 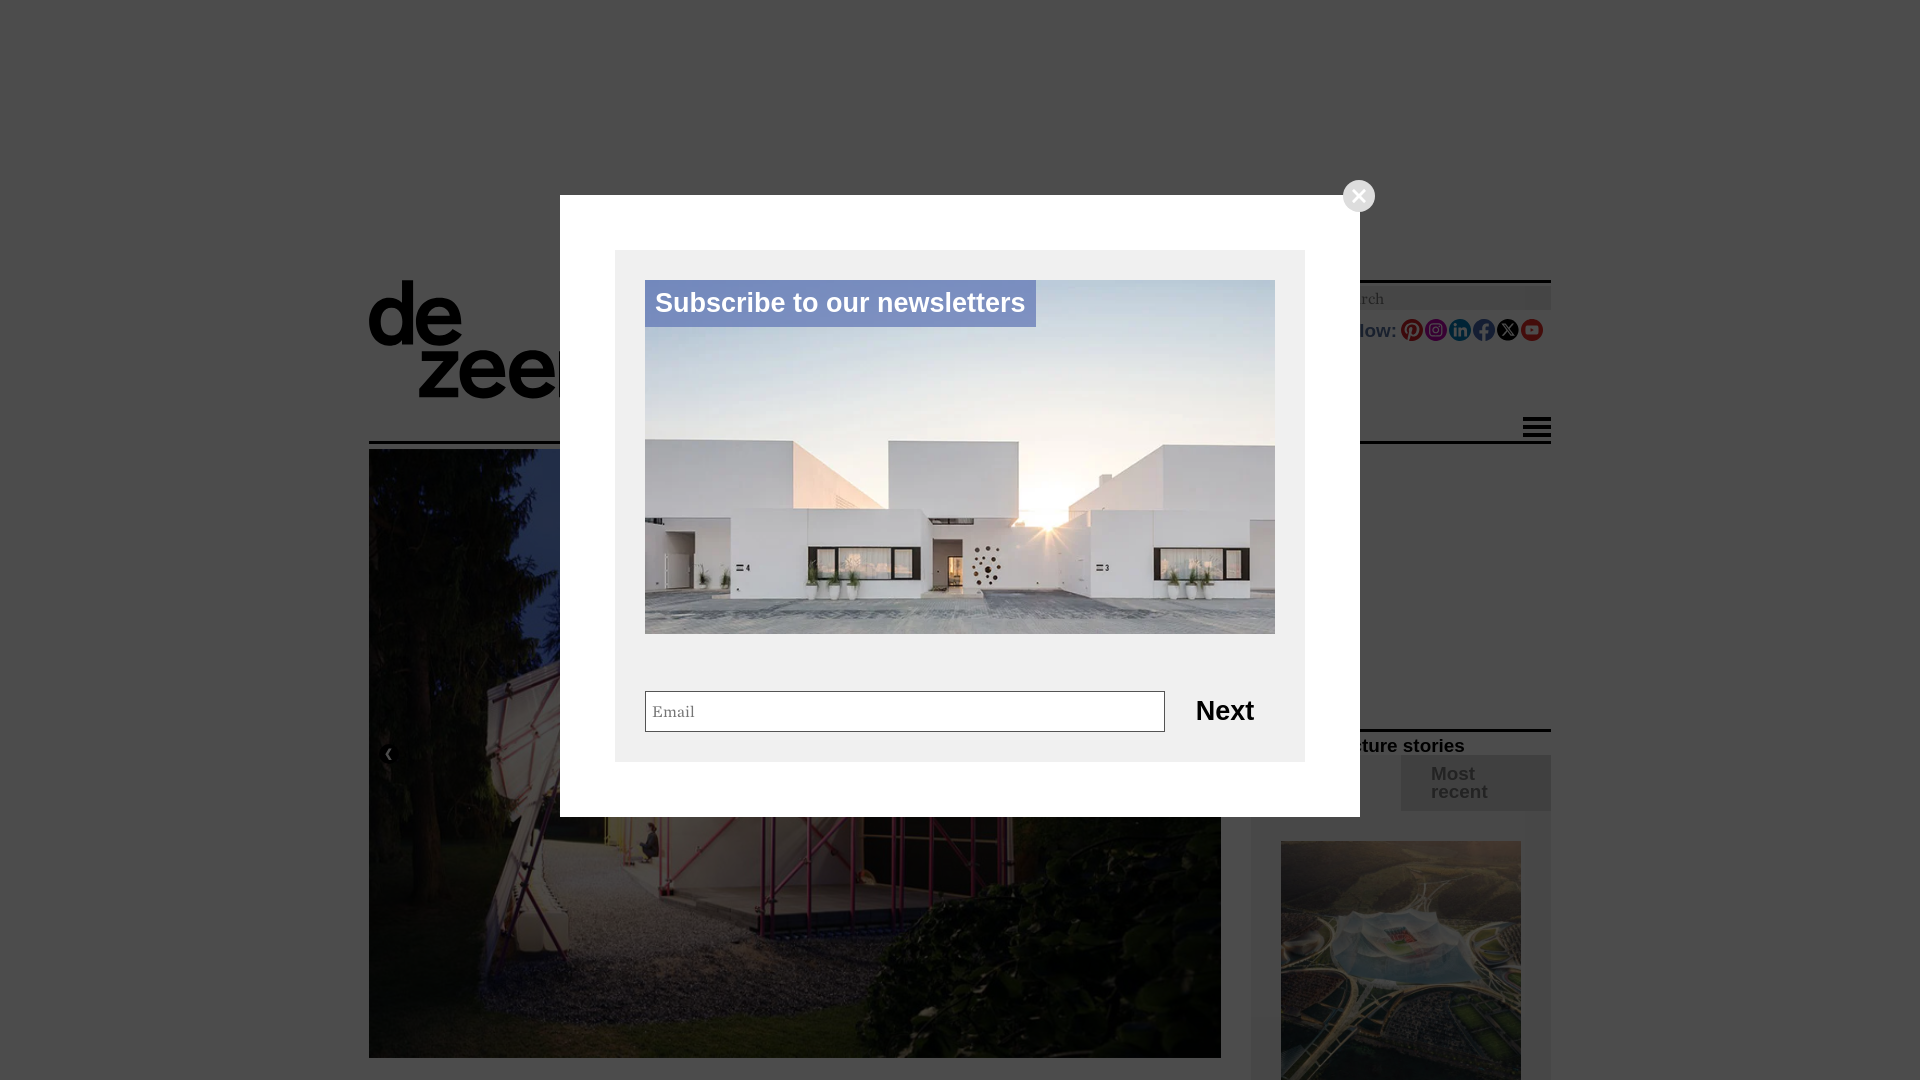 I want to click on Next, so click(x=1224, y=712).